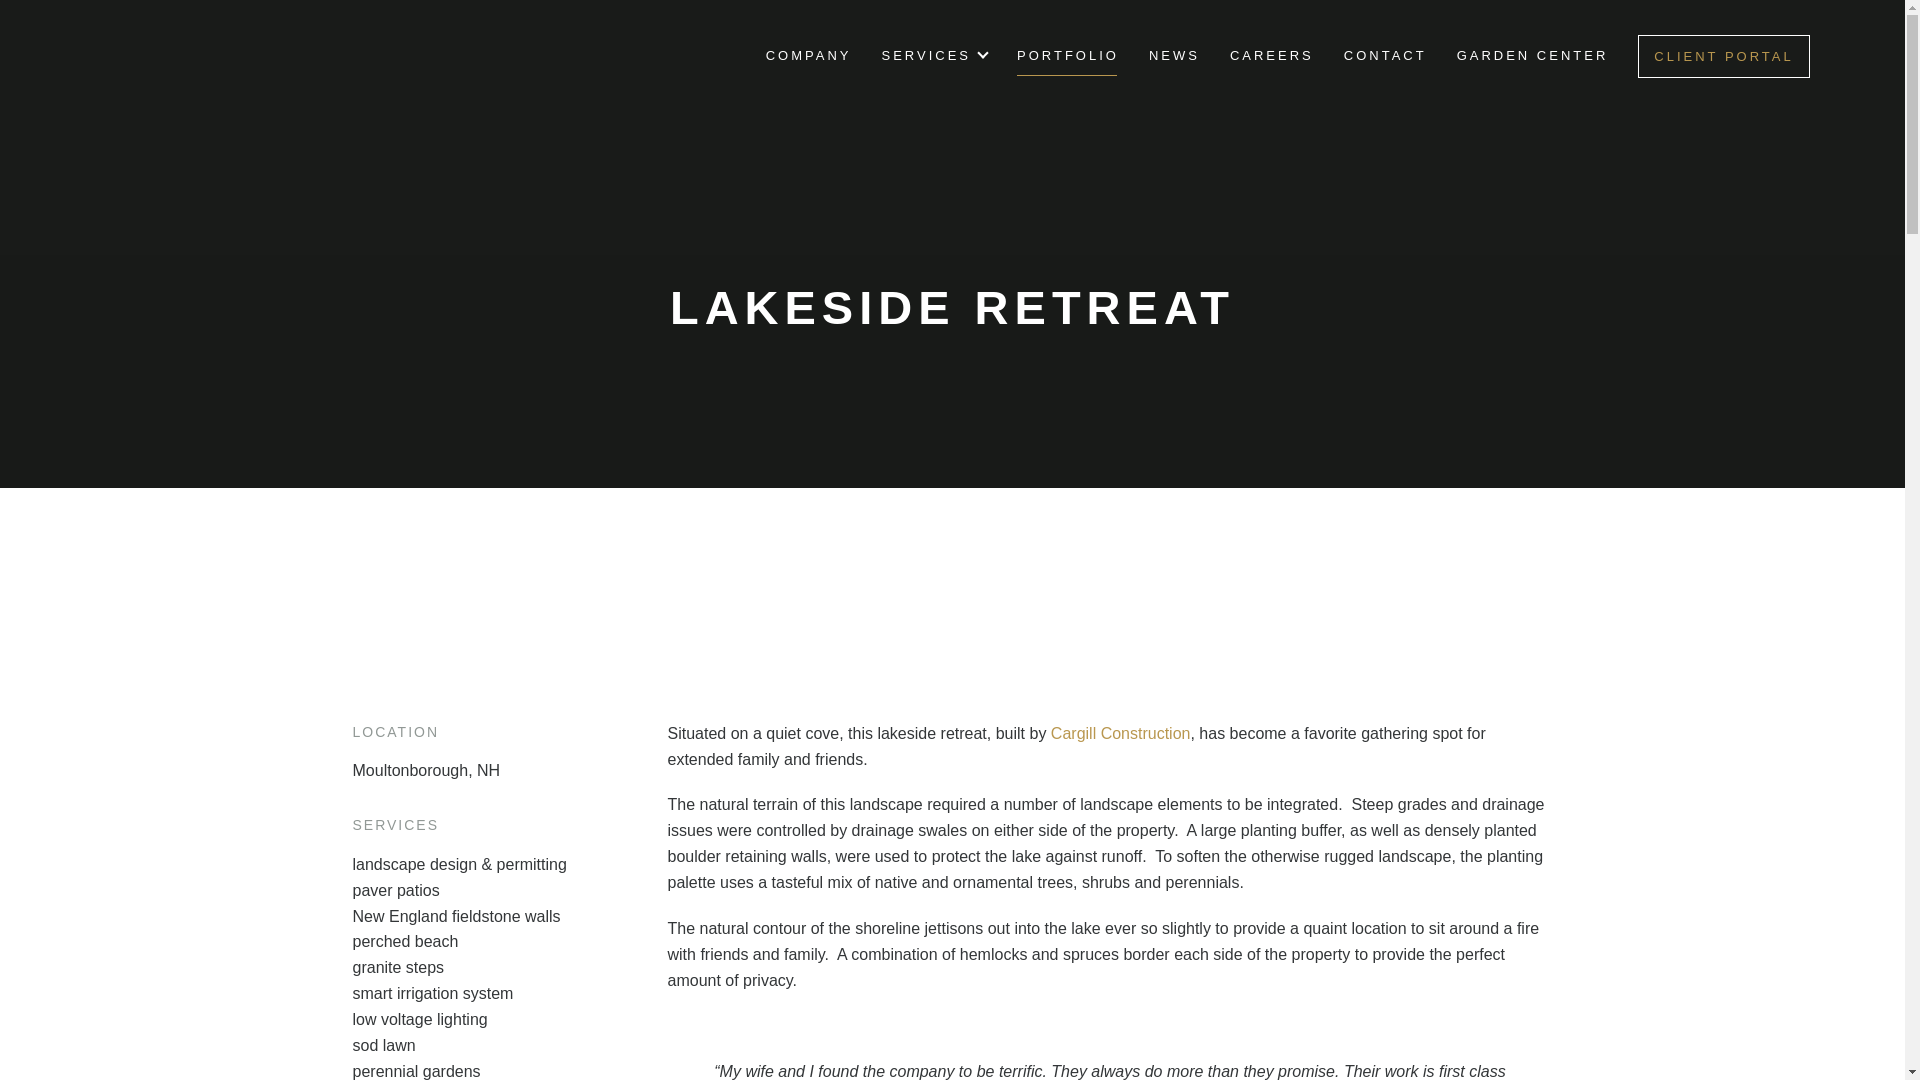 This screenshot has width=1920, height=1080. What do you see at coordinates (1068, 54) in the screenshot?
I see `PORTFOLIO` at bounding box center [1068, 54].